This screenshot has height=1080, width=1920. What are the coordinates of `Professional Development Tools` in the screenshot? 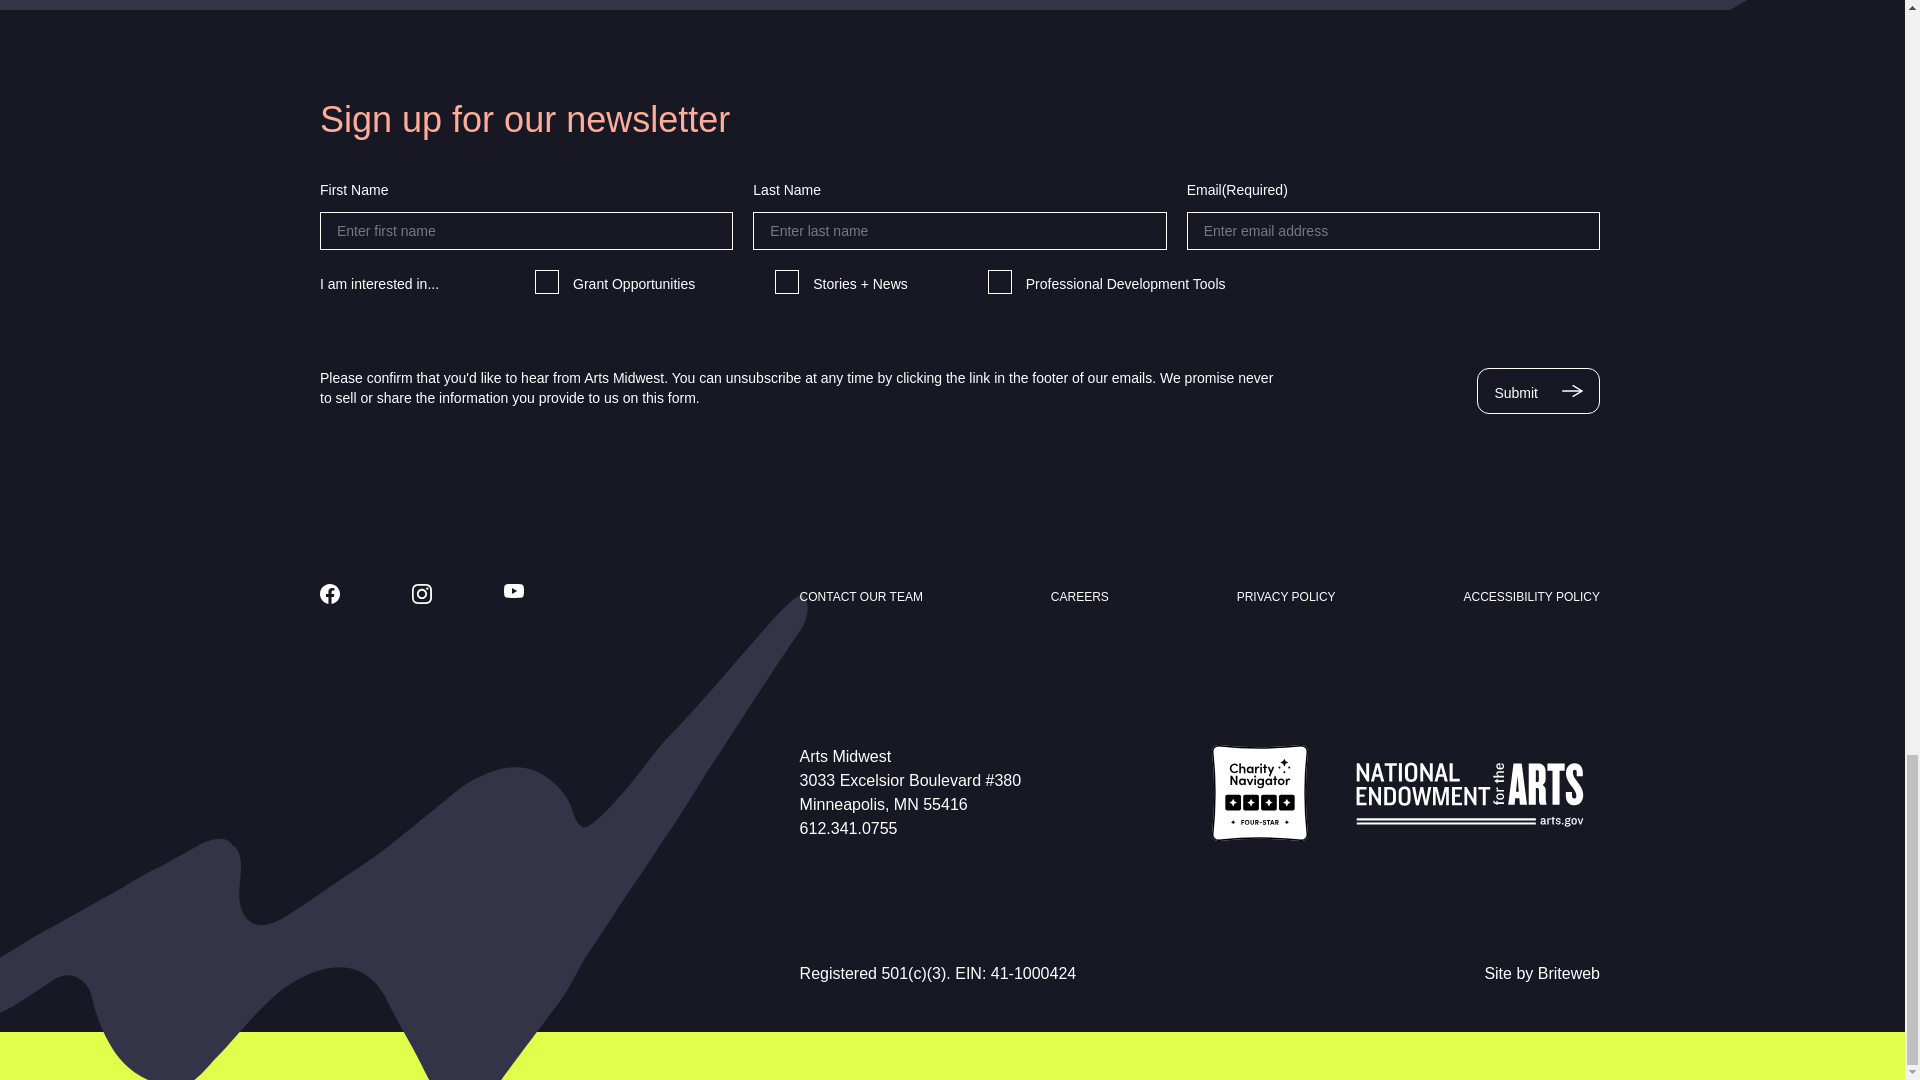 It's located at (1000, 282).